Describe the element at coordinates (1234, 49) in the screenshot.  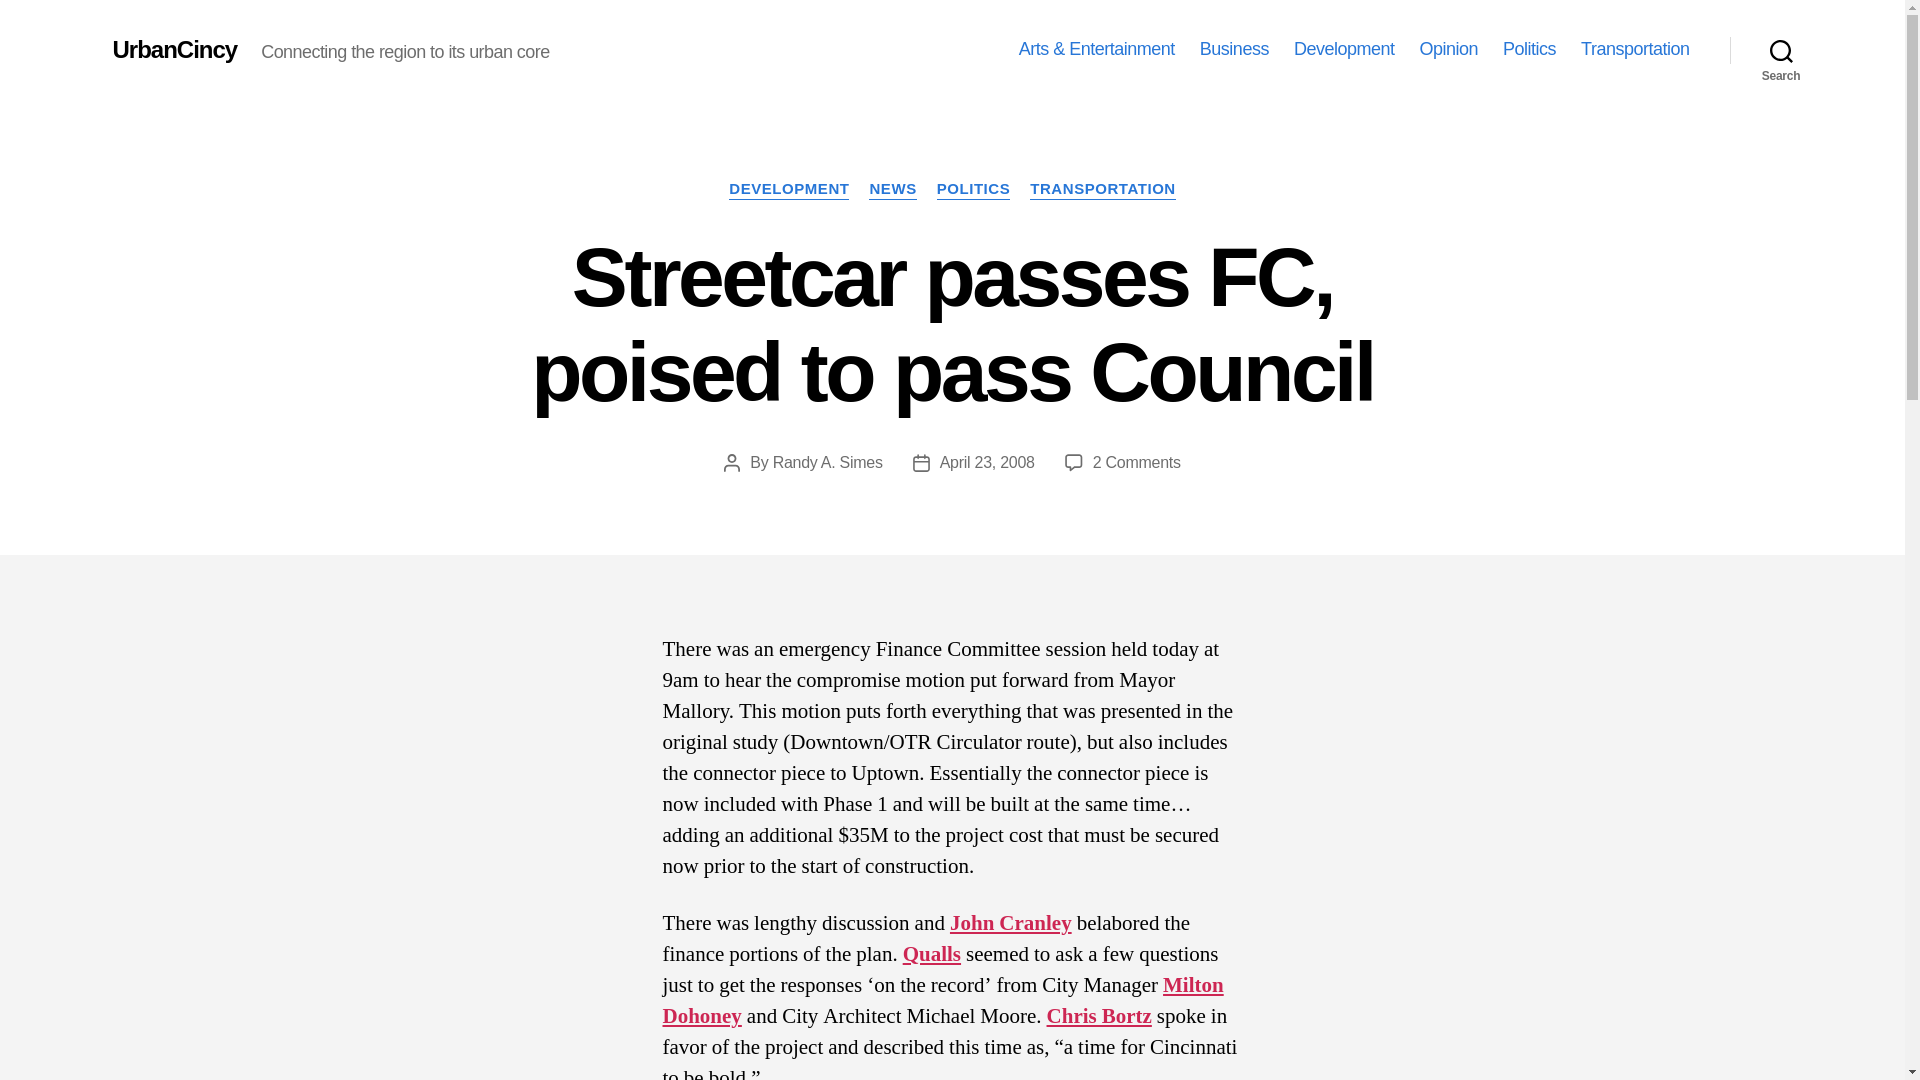
I see `Business` at that location.